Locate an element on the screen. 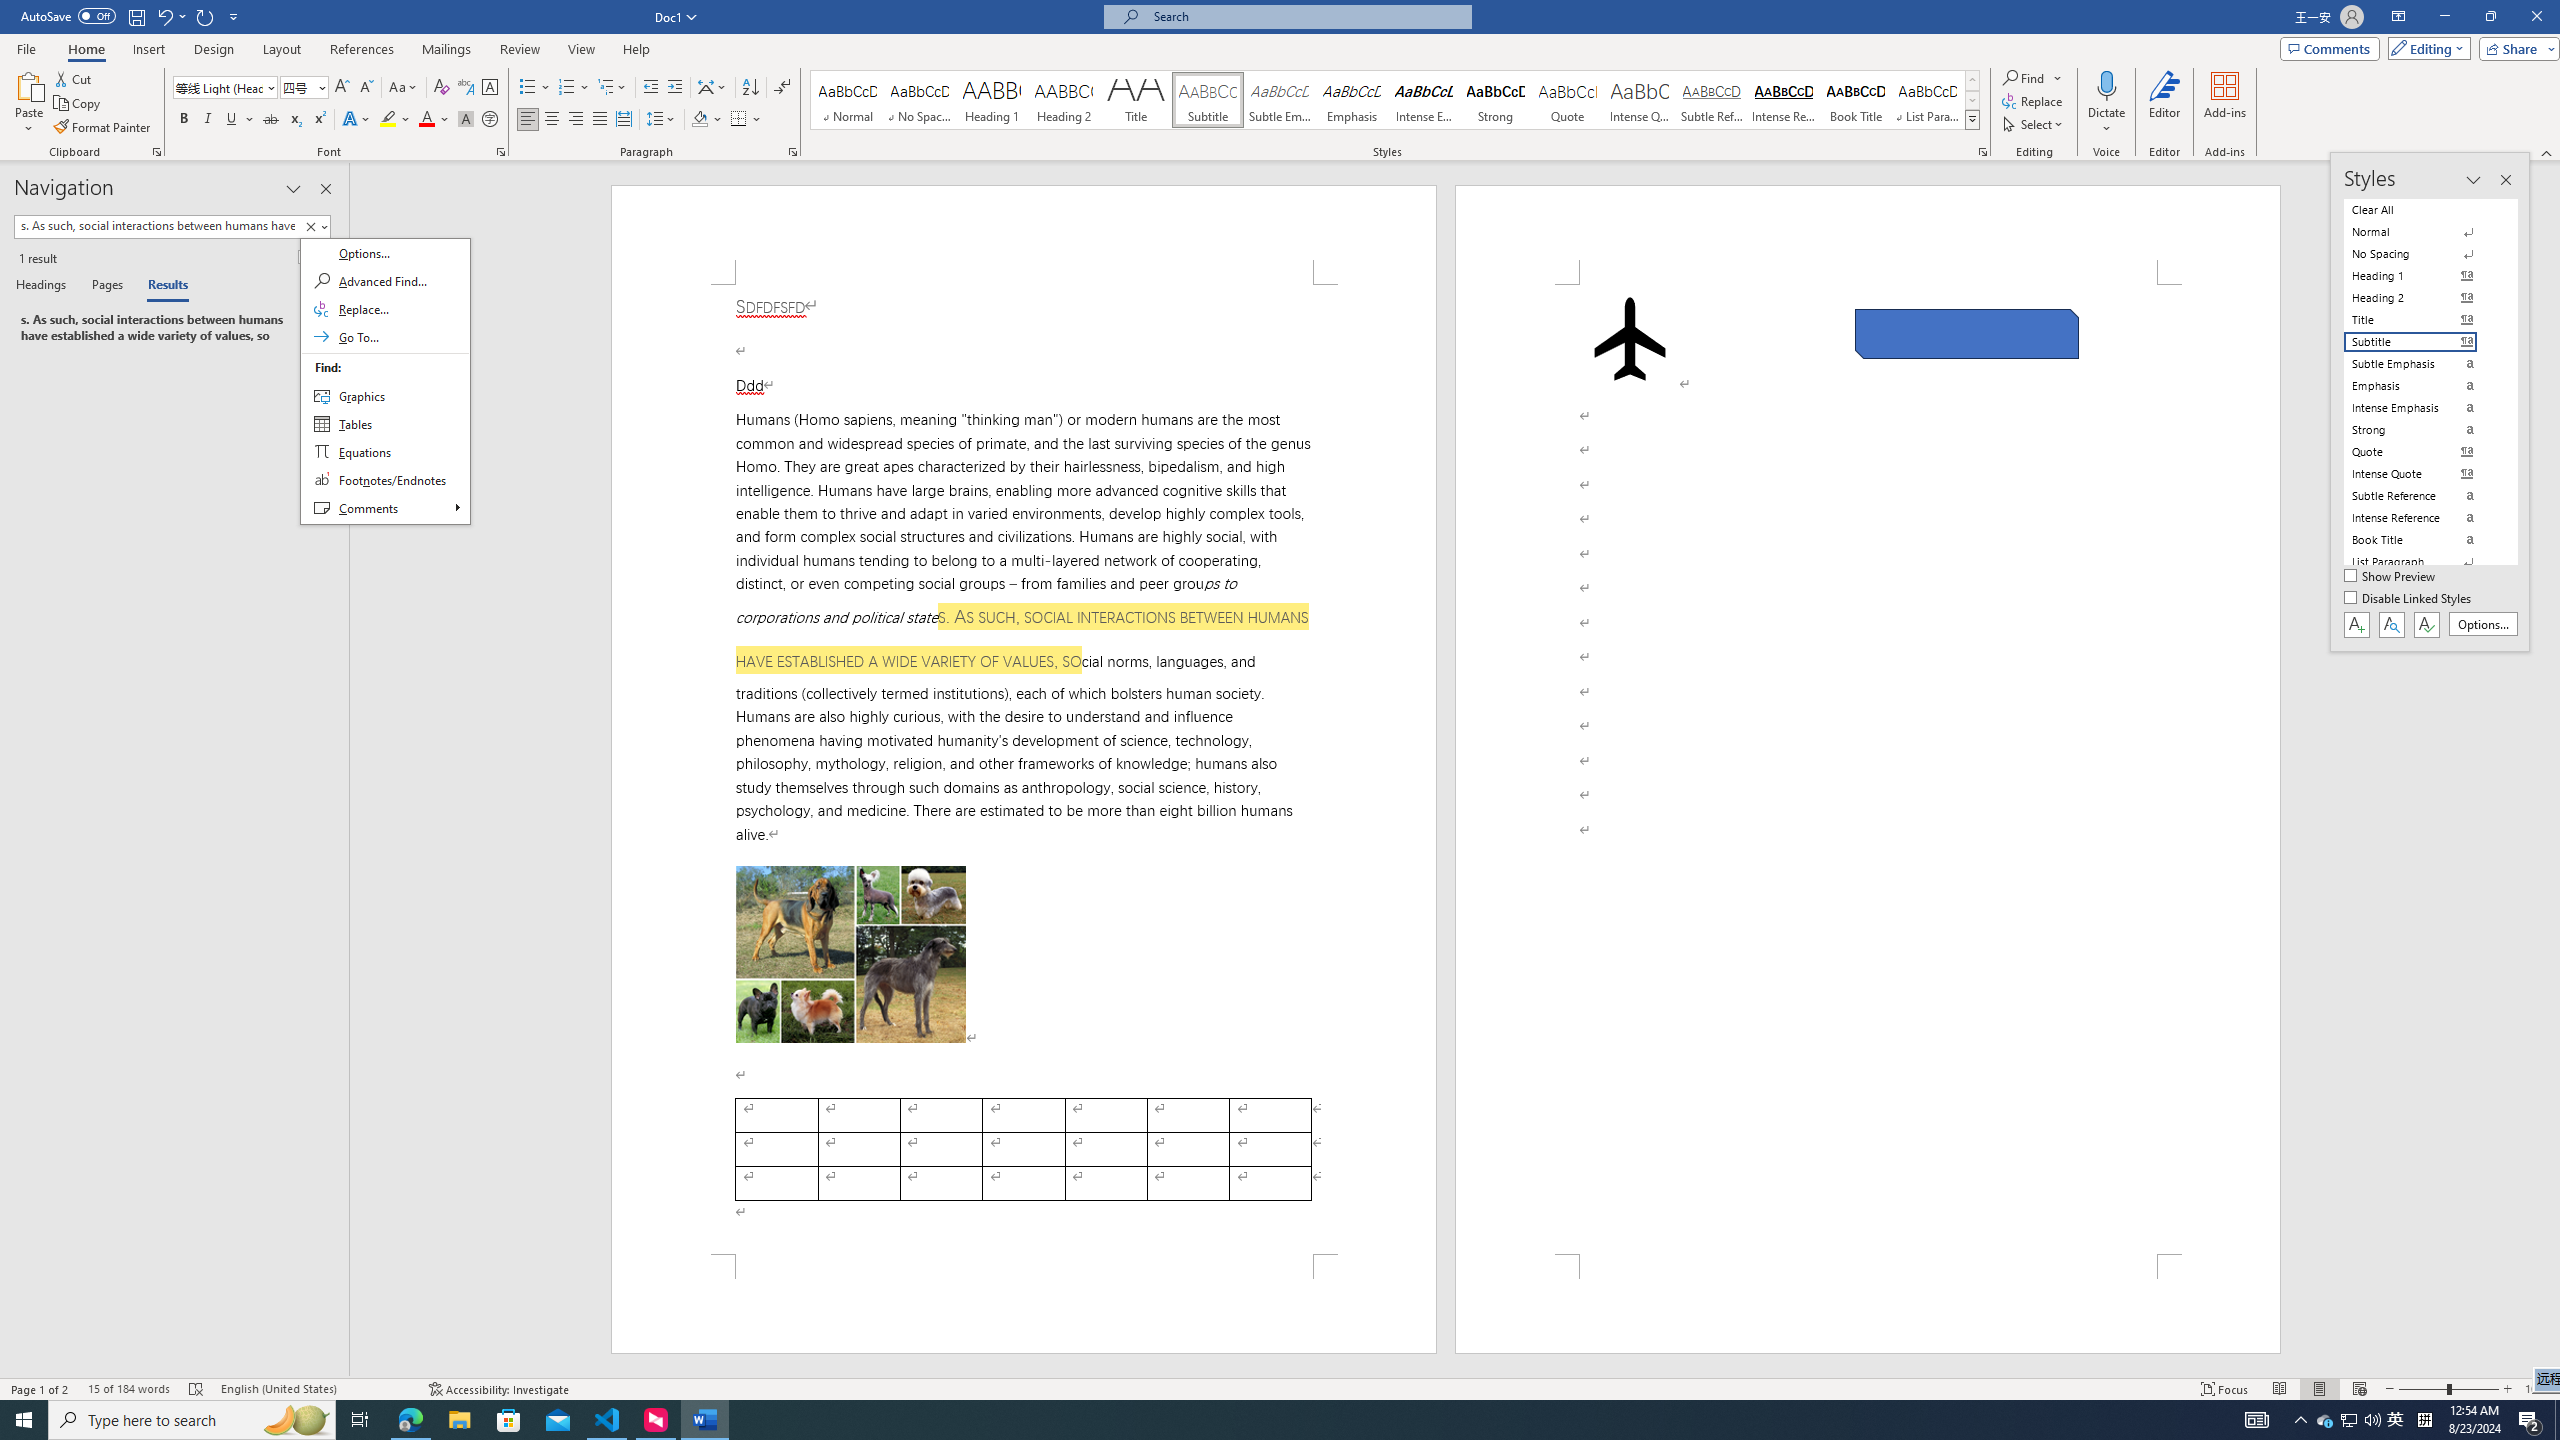  Repeat Style is located at coordinates (206, 16).